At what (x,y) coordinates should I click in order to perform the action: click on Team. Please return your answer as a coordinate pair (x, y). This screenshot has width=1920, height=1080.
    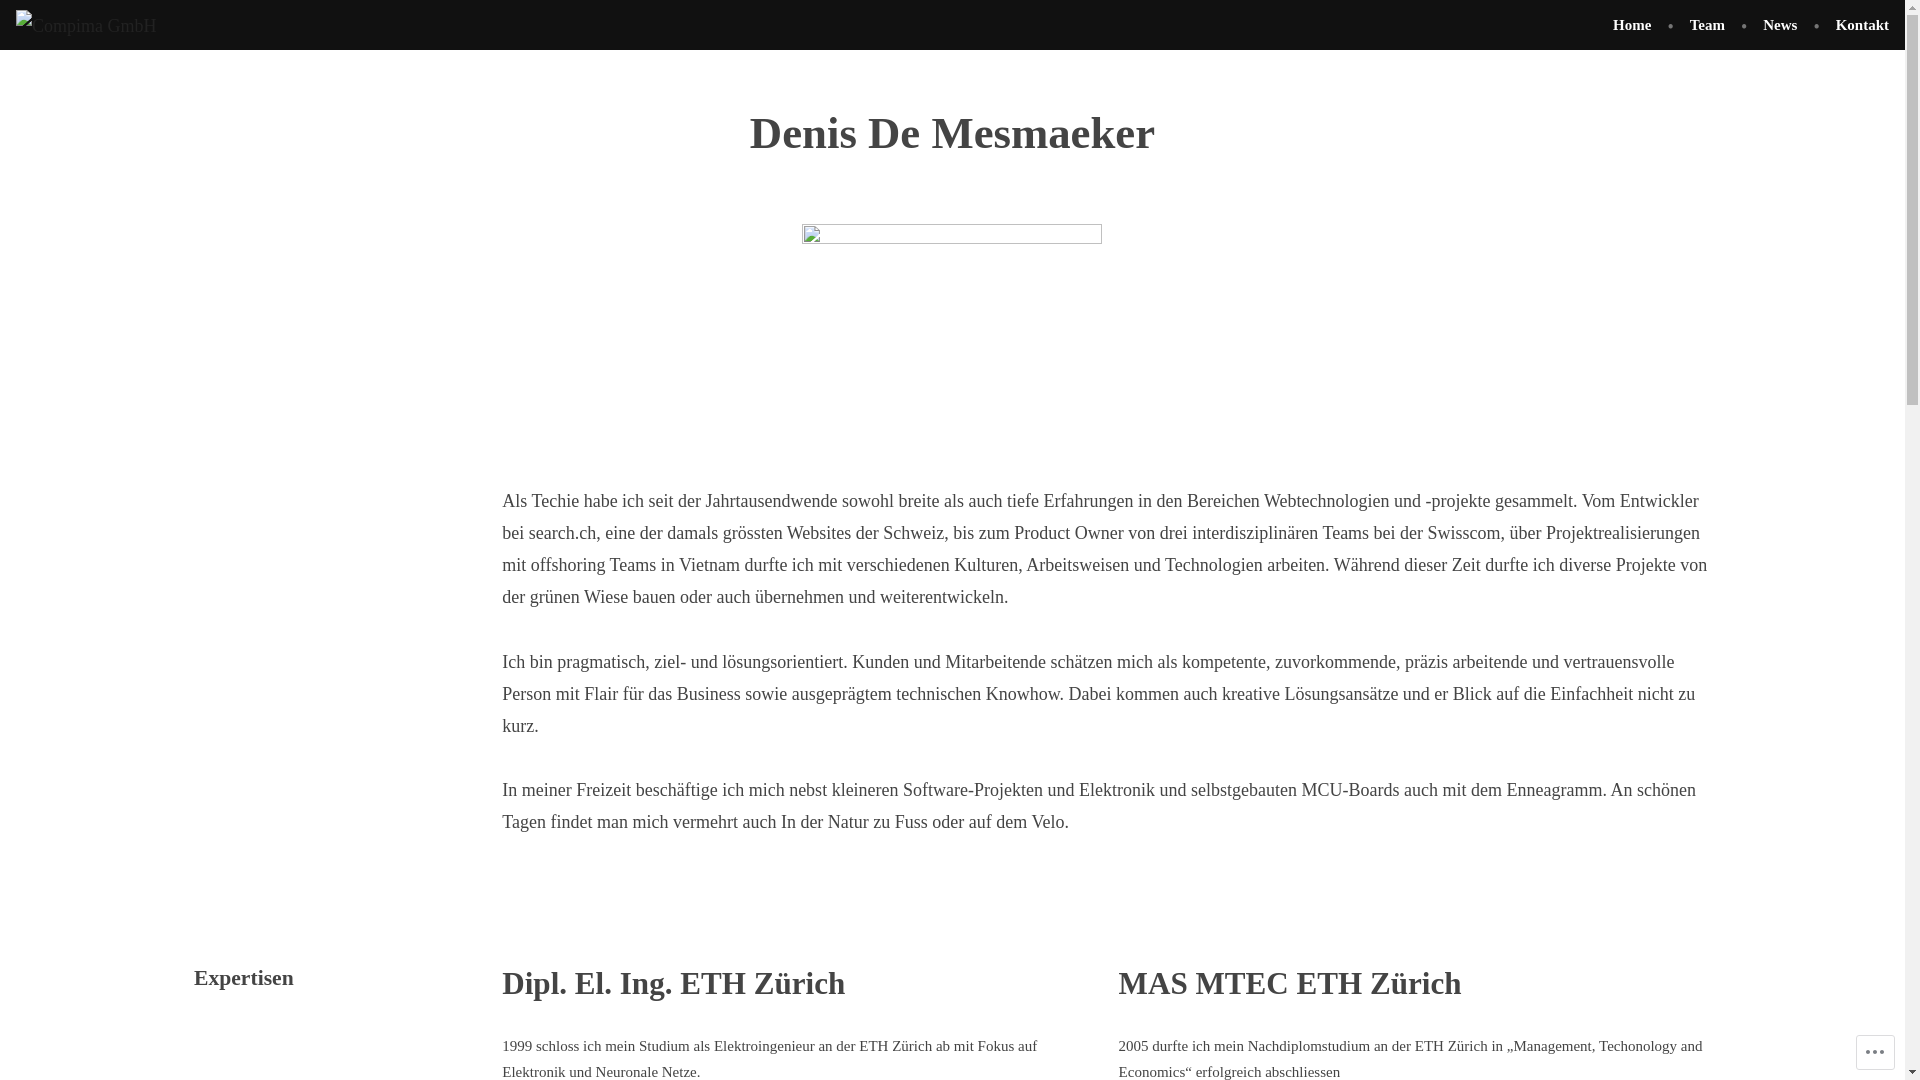
    Looking at the image, I should click on (1708, 27).